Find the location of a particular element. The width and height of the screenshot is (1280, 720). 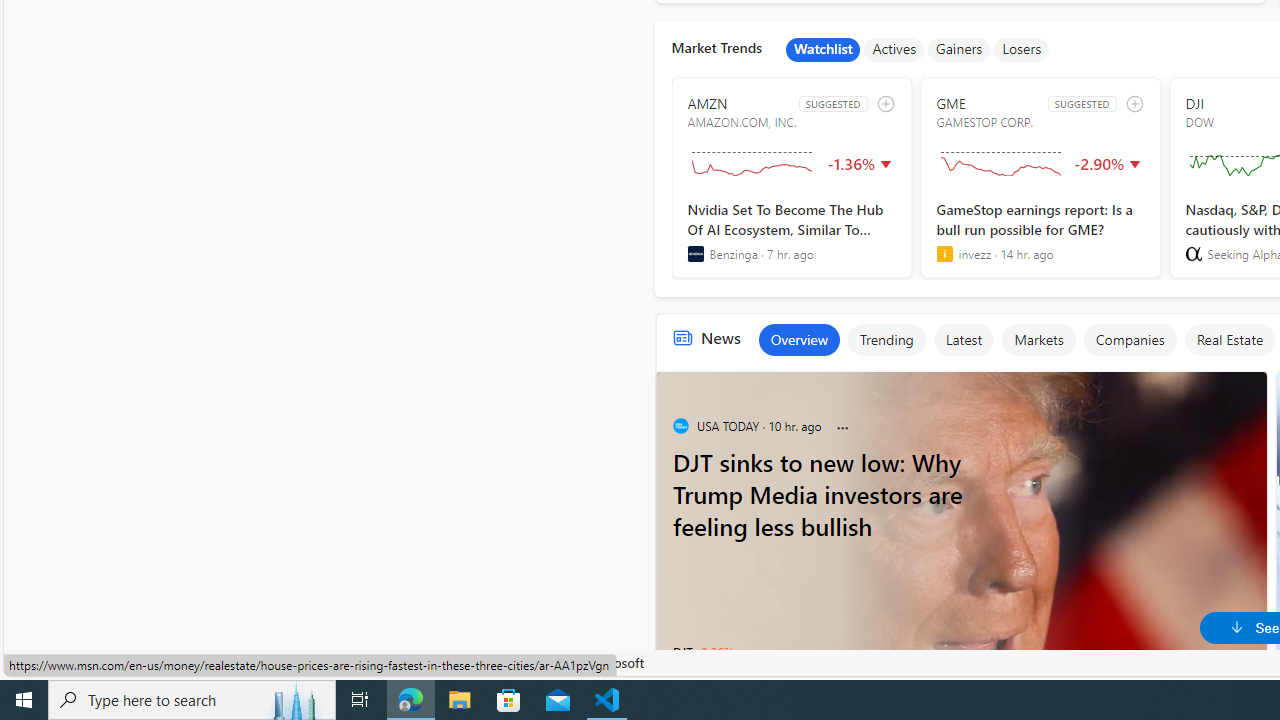

DJT -3.36% is located at coordinates (702, 652).